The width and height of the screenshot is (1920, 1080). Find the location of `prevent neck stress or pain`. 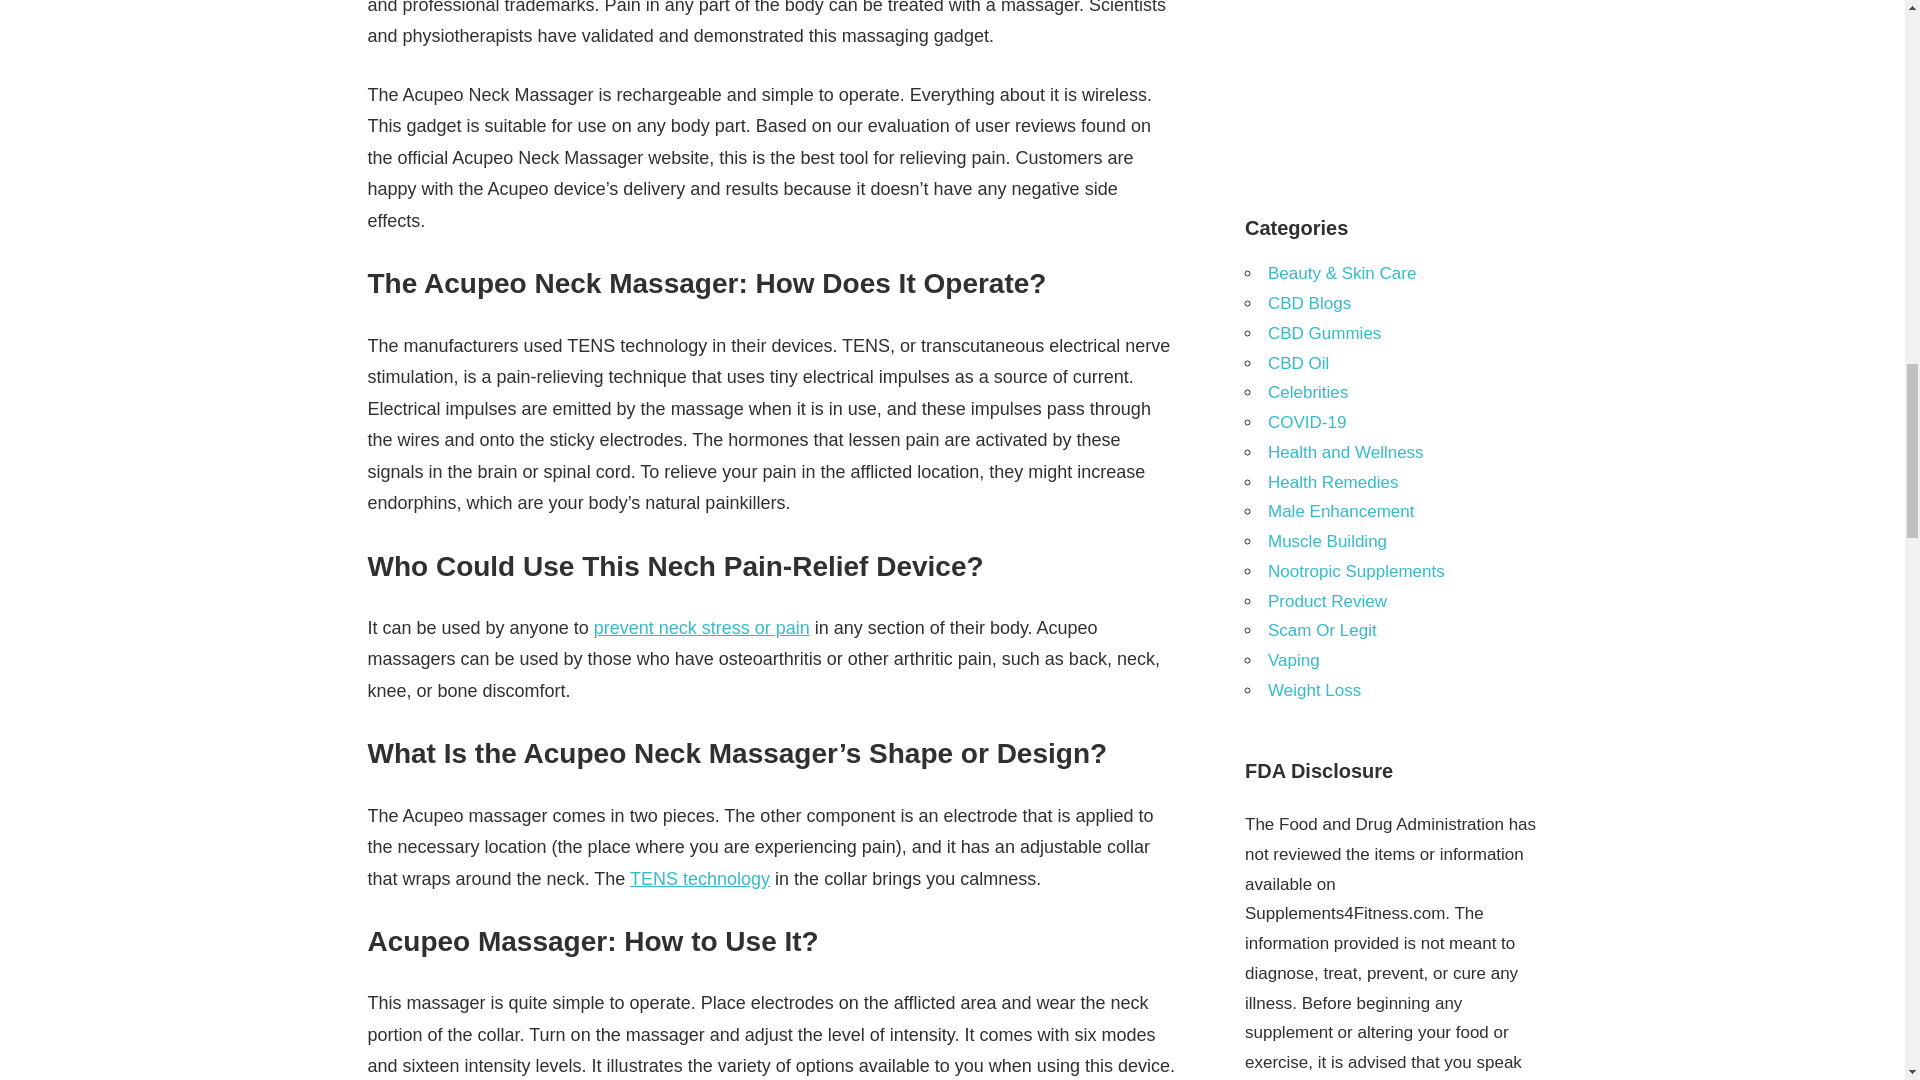

prevent neck stress or pain is located at coordinates (702, 628).